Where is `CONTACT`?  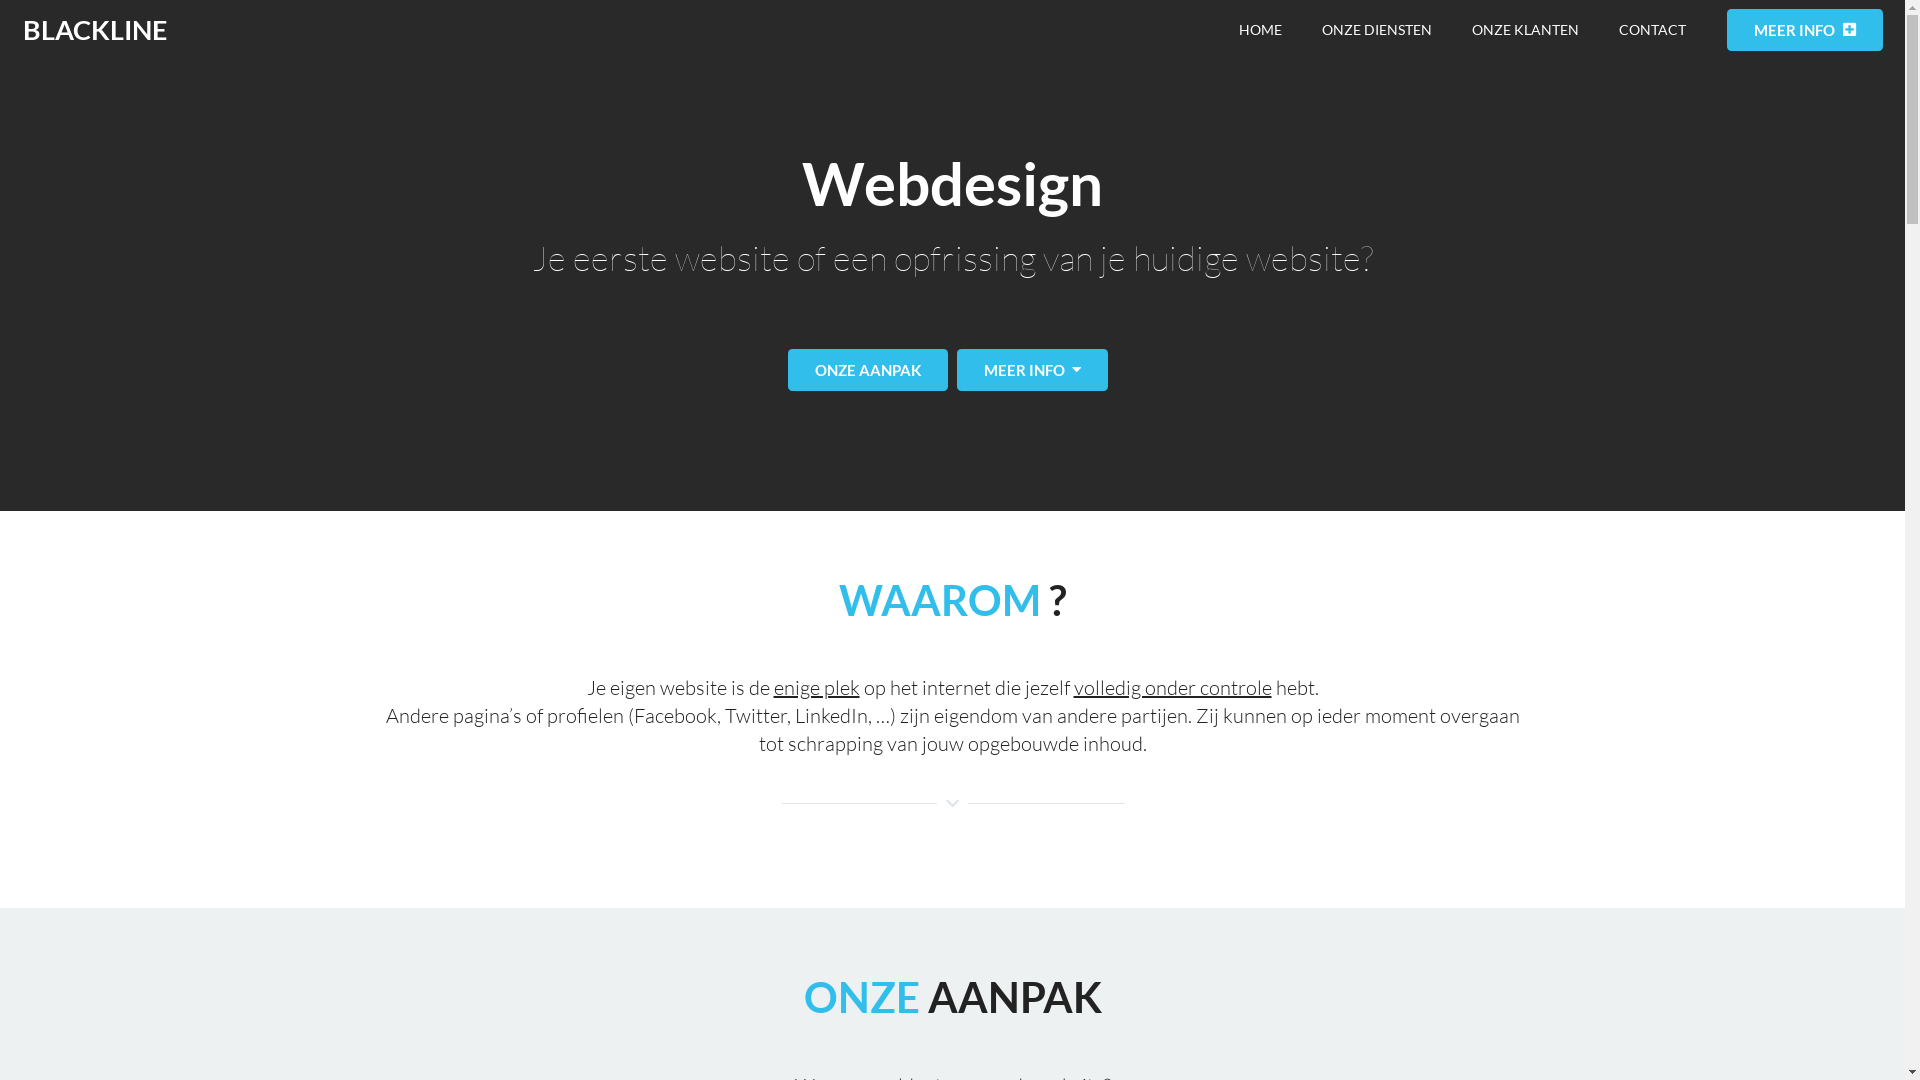
CONTACT is located at coordinates (1652, 30).